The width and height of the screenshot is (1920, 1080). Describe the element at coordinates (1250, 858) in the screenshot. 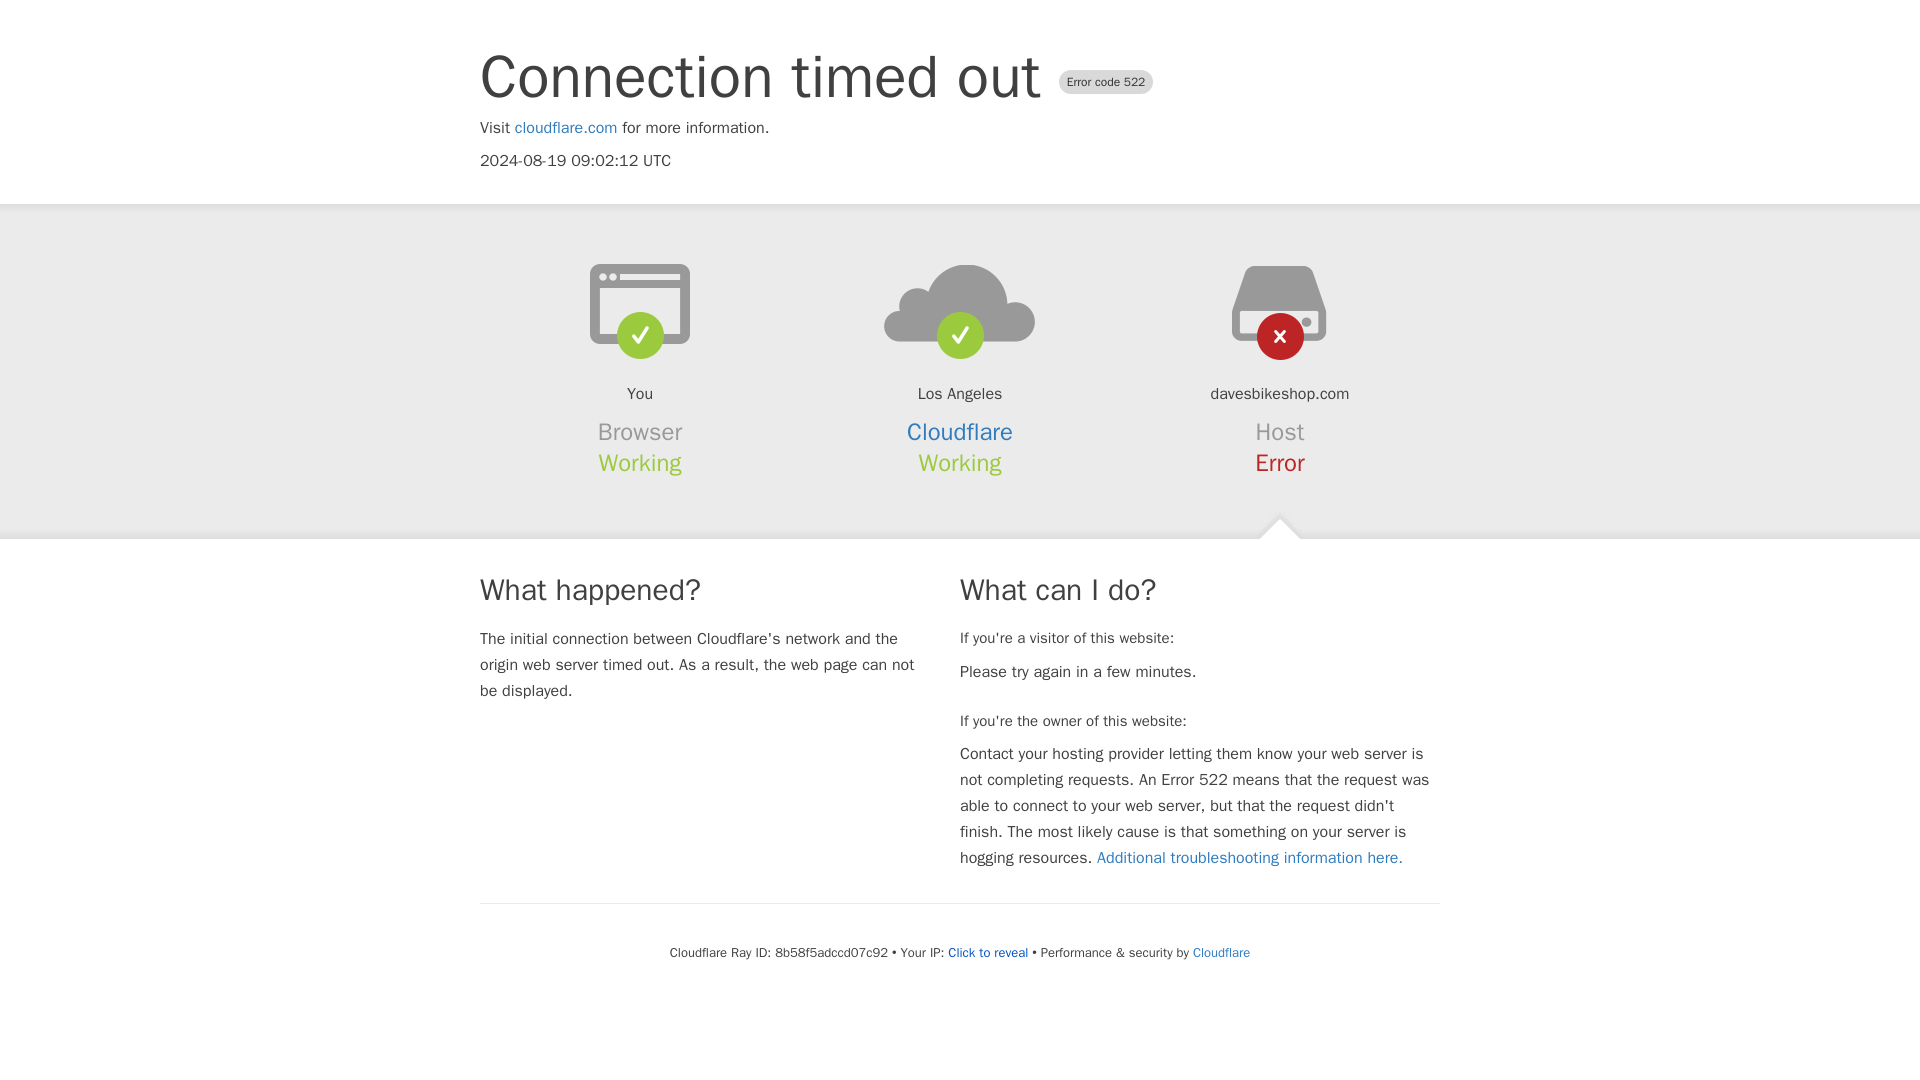

I see `Additional troubleshooting information here.` at that location.